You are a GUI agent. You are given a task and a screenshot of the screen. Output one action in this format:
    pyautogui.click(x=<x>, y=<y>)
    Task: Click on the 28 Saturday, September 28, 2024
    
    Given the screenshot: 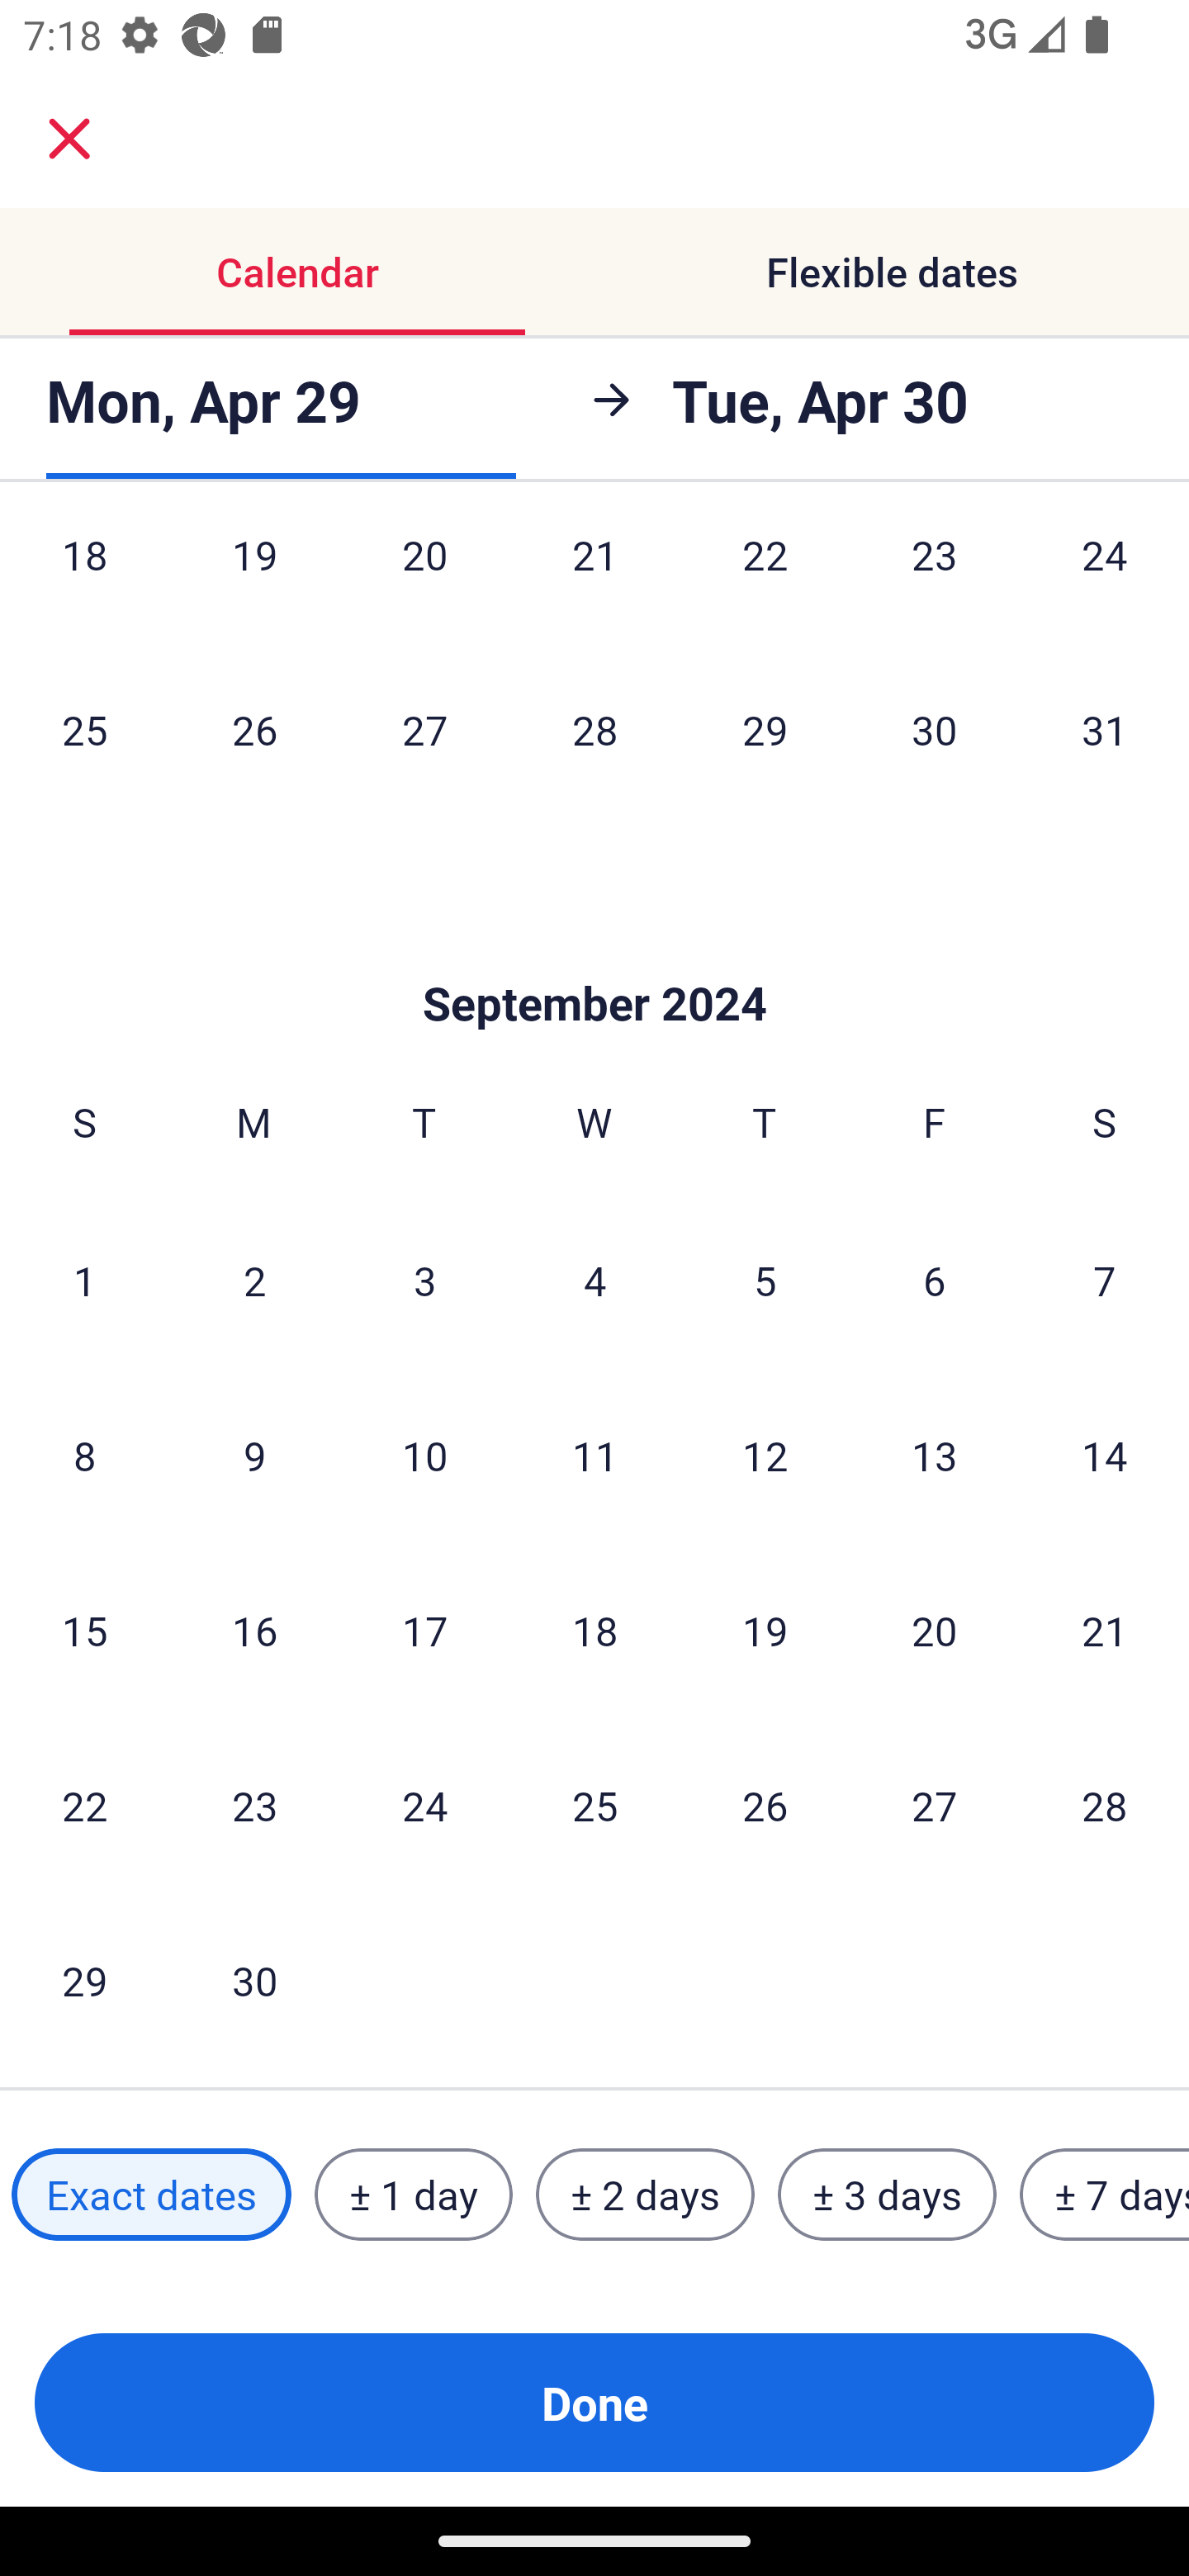 What is the action you would take?
    pyautogui.click(x=1105, y=1806)
    